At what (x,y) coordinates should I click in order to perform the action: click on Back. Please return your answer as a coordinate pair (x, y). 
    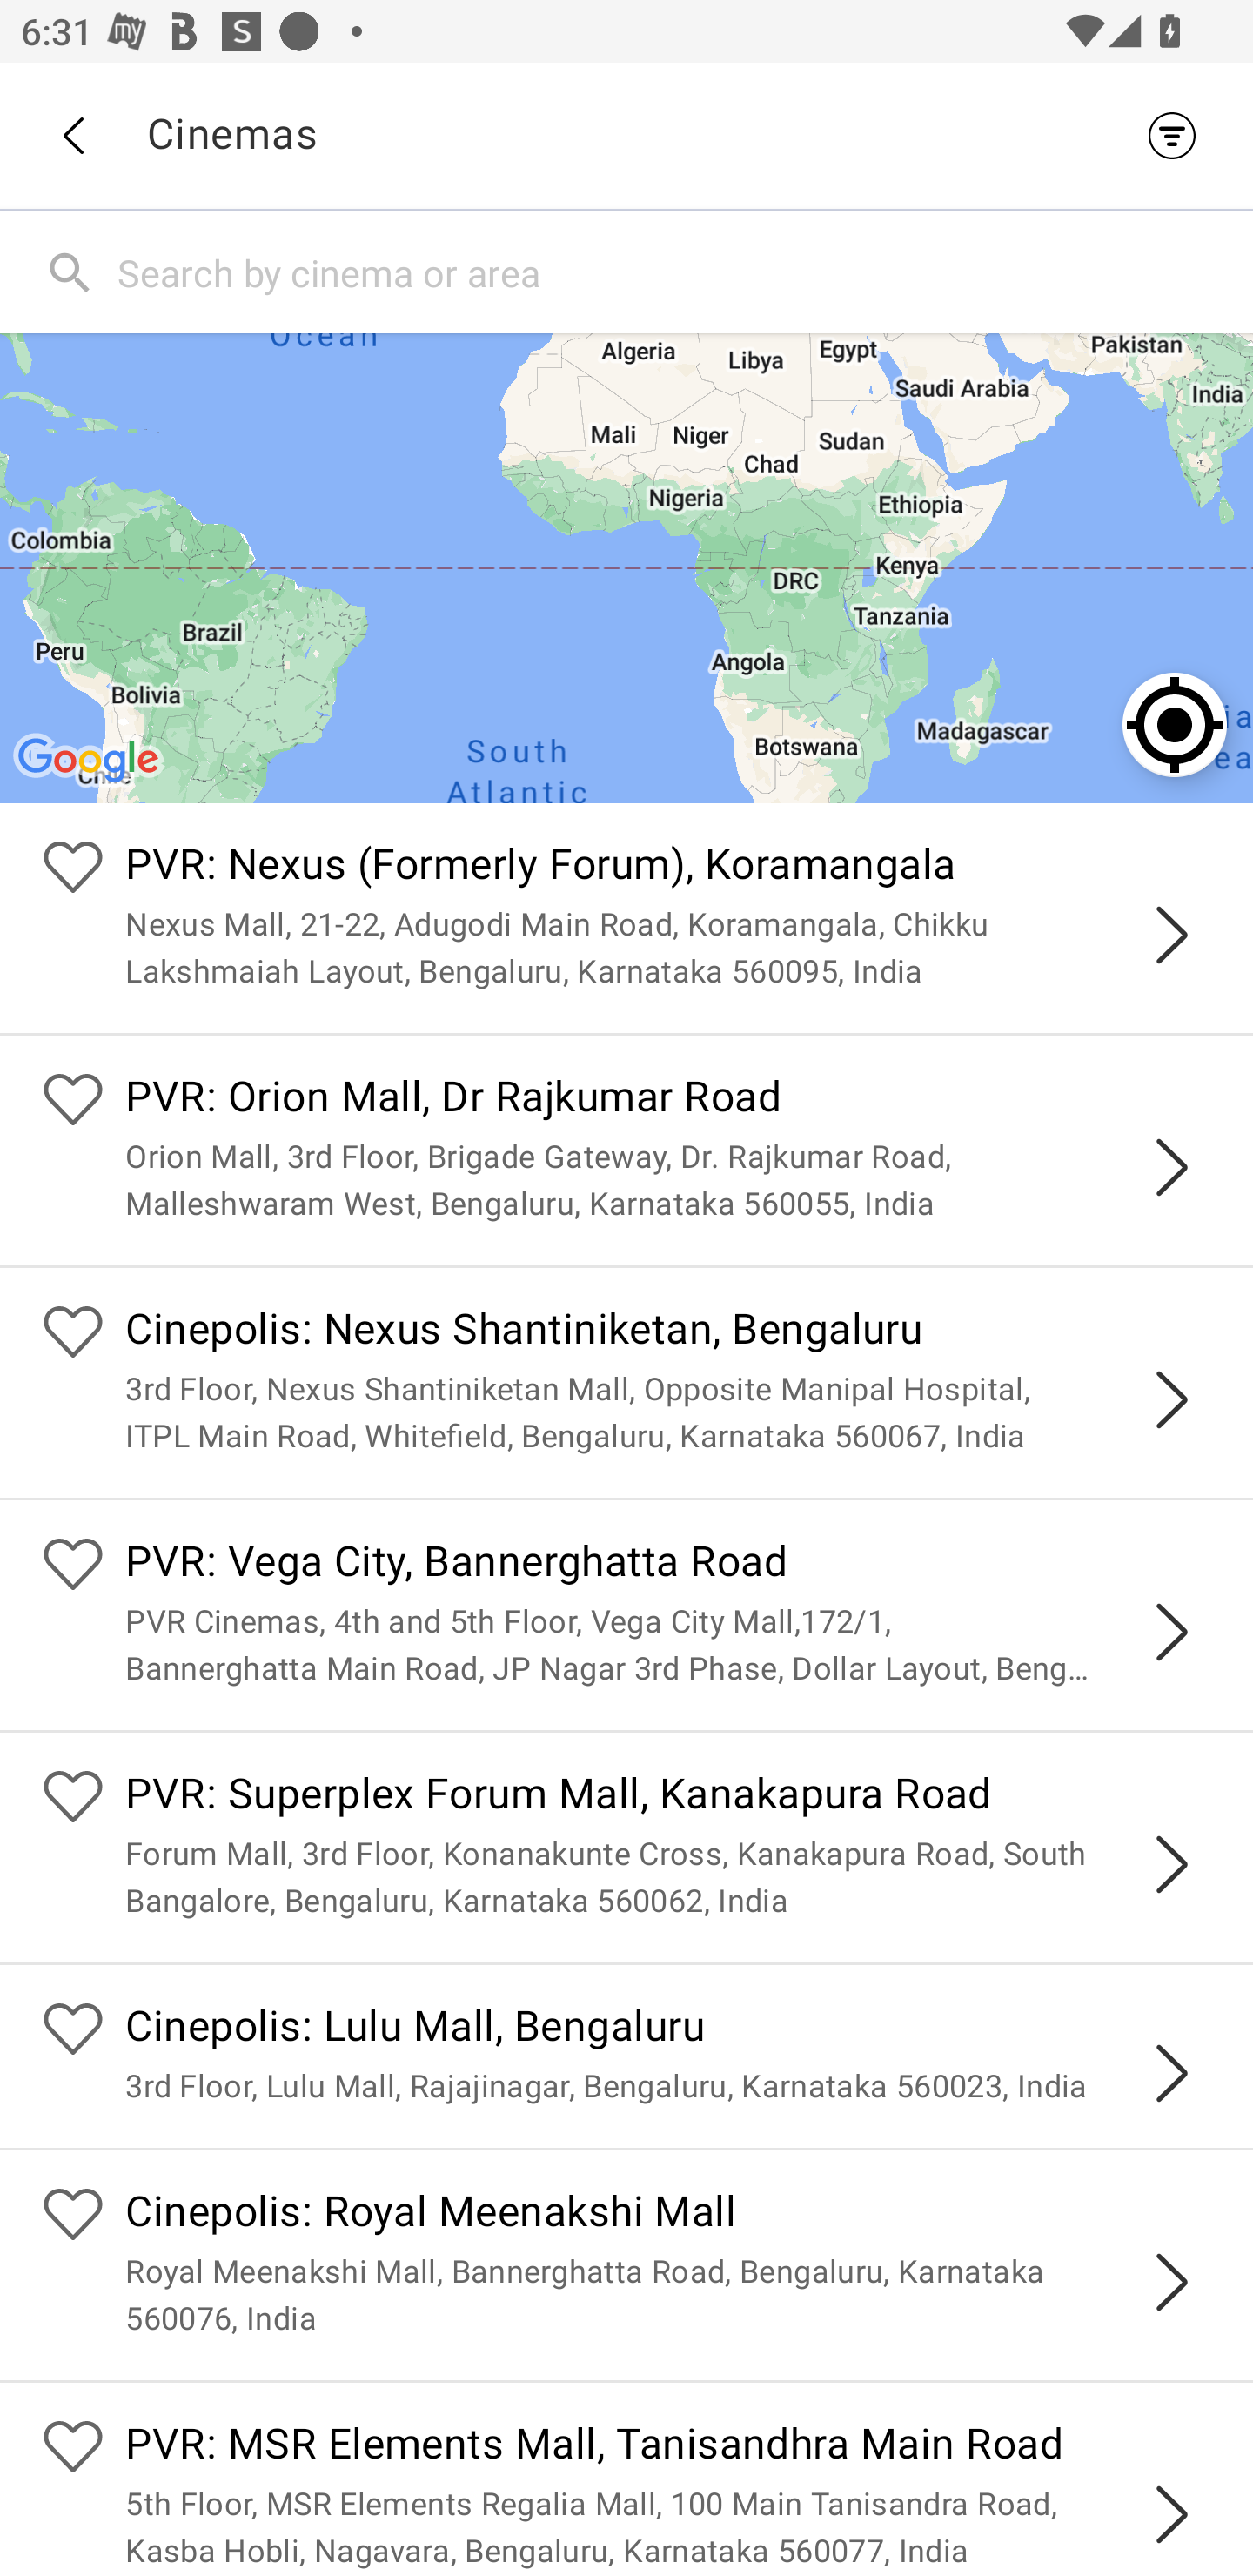
    Looking at the image, I should click on (72, 136).